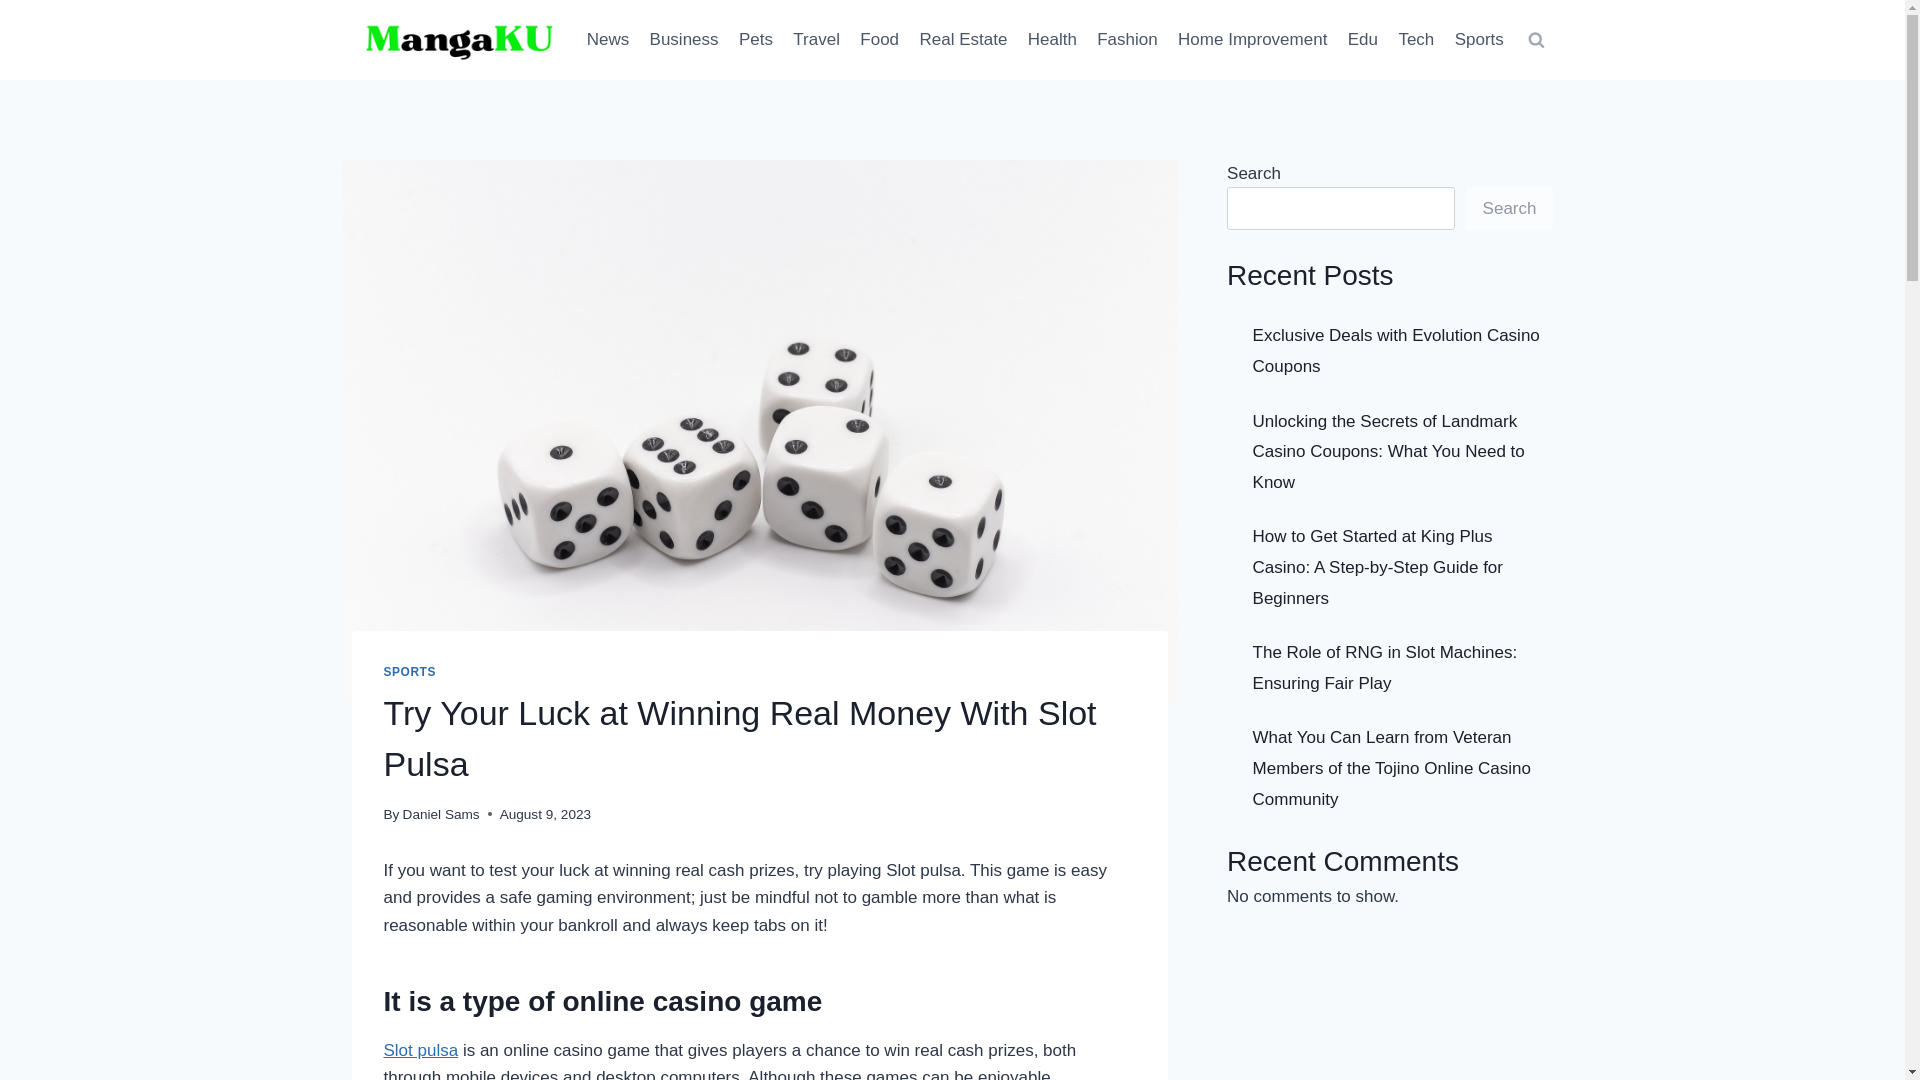 This screenshot has height=1080, width=1920. I want to click on Sports, so click(1478, 40).